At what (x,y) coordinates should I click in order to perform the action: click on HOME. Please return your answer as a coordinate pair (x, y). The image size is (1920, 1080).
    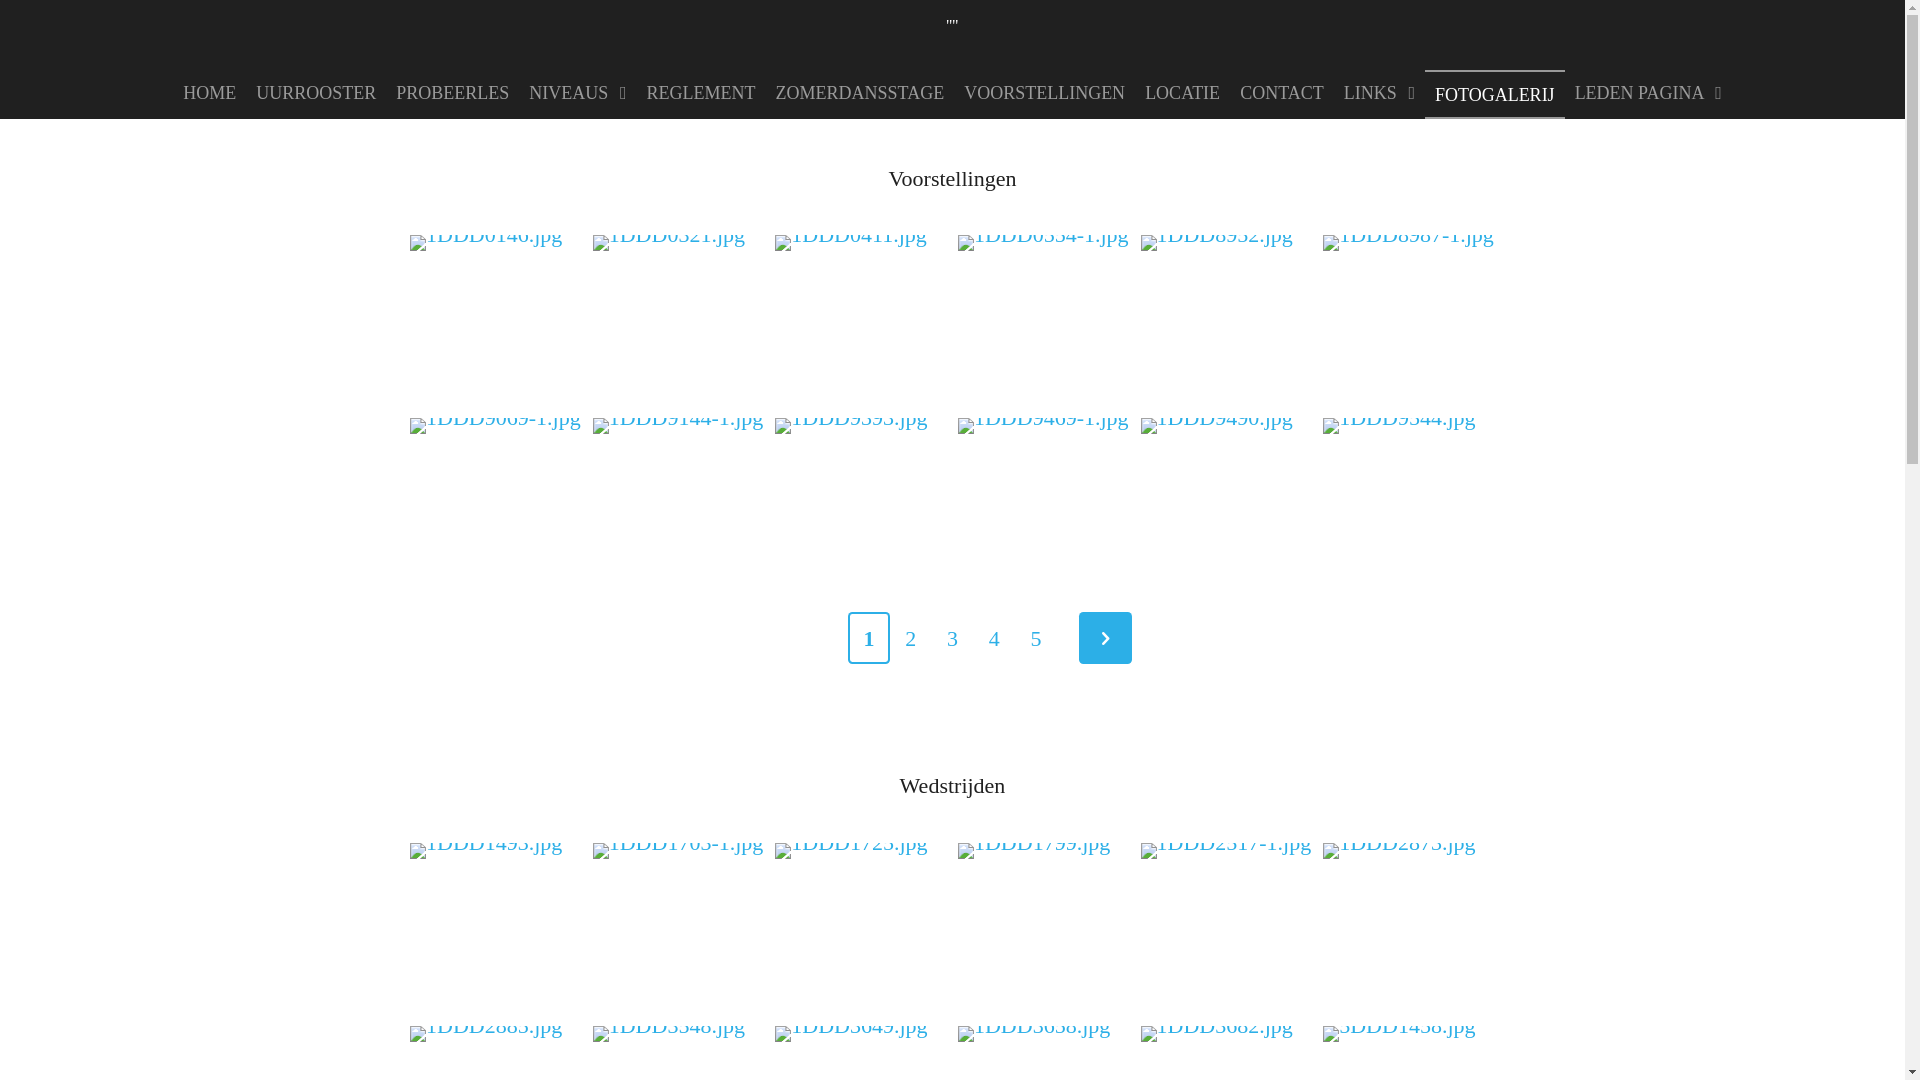
    Looking at the image, I should click on (209, 92).